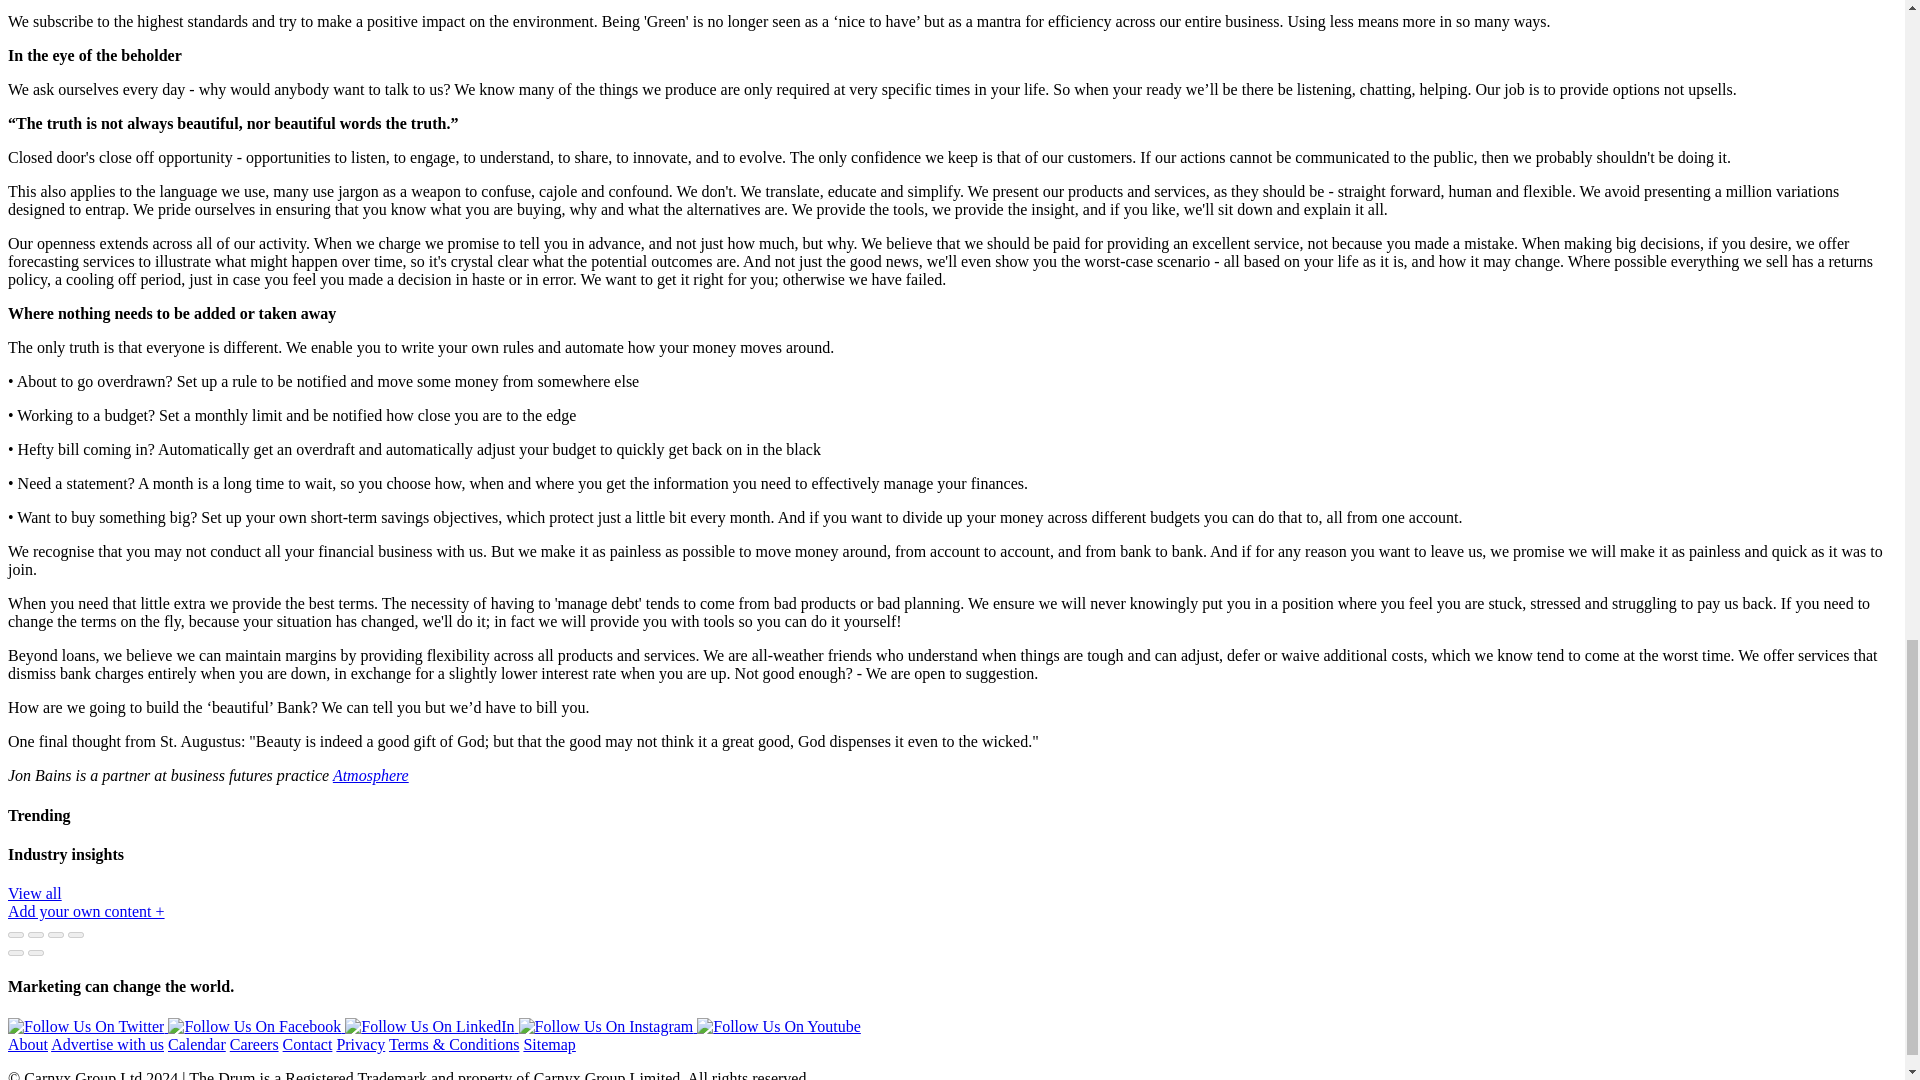  What do you see at coordinates (36, 935) in the screenshot?
I see `Share` at bounding box center [36, 935].